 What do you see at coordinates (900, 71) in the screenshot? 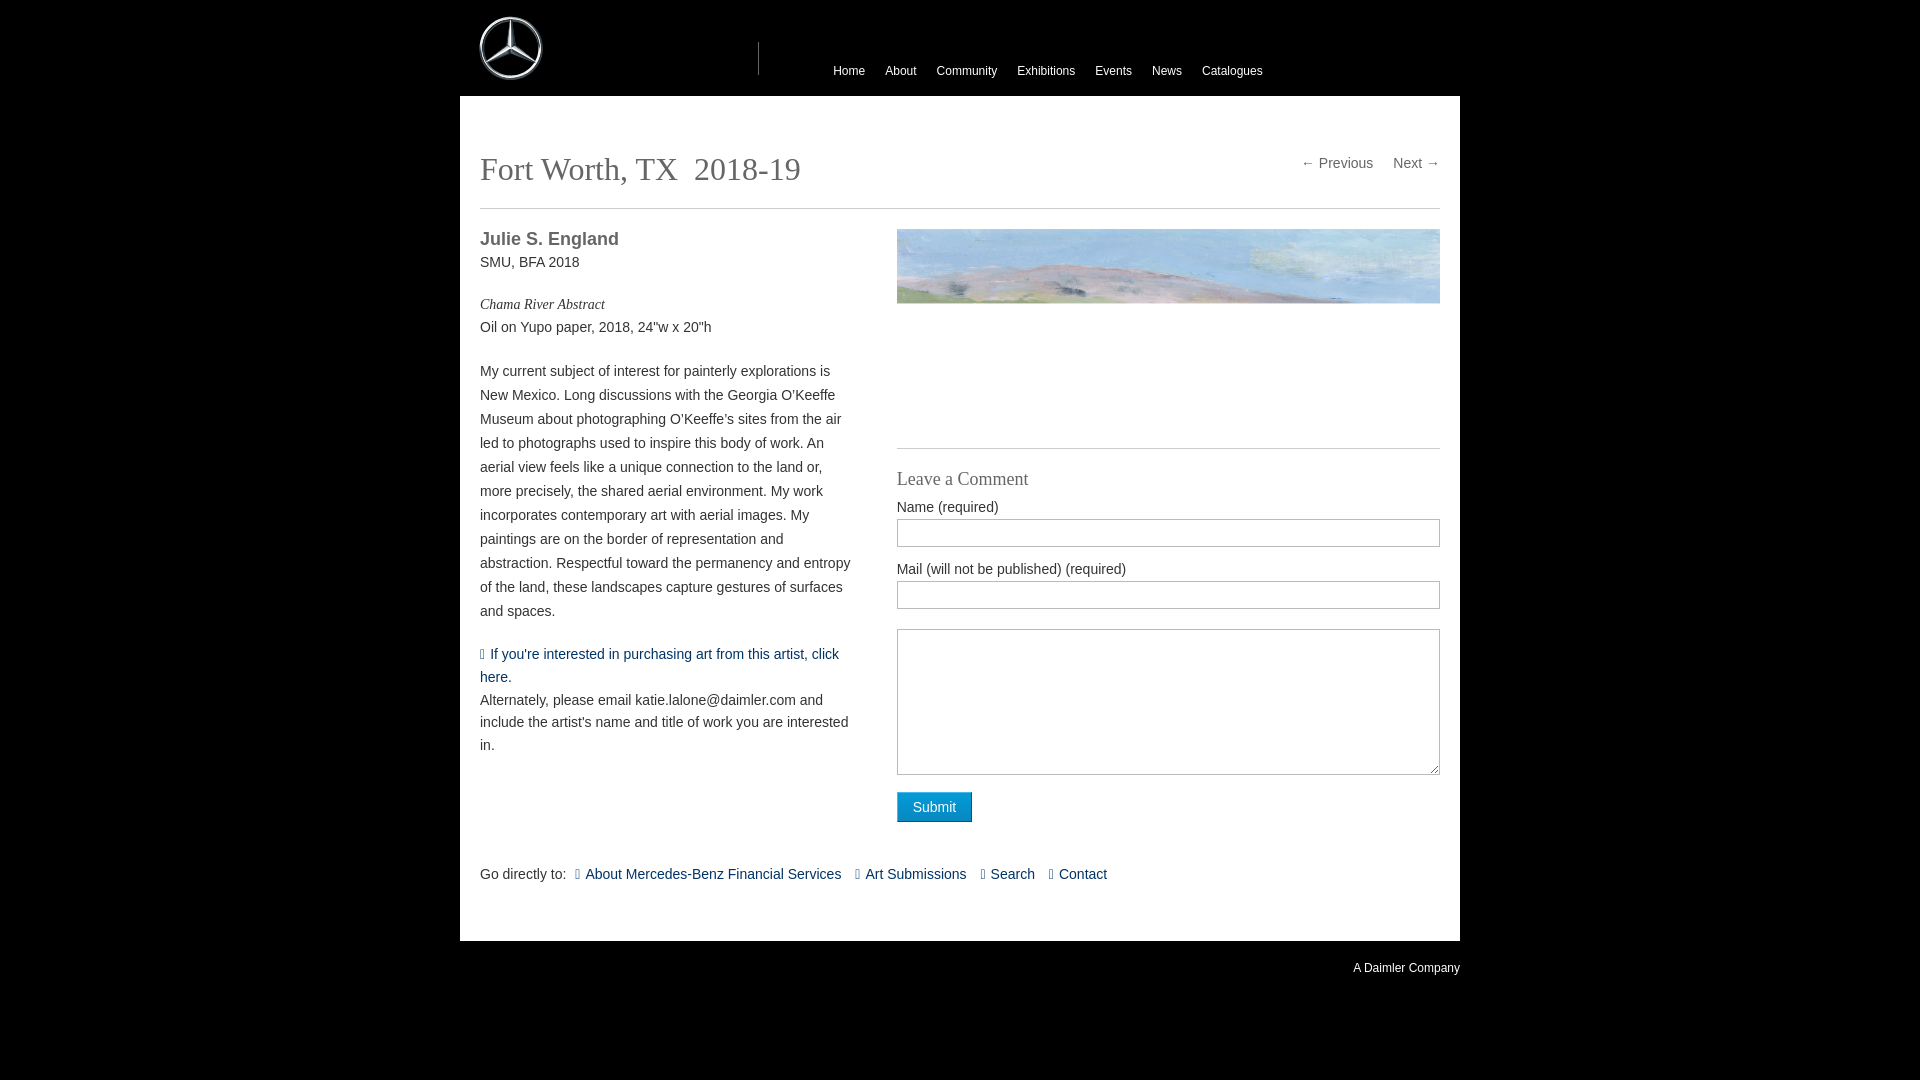
I see `Search` at bounding box center [900, 71].